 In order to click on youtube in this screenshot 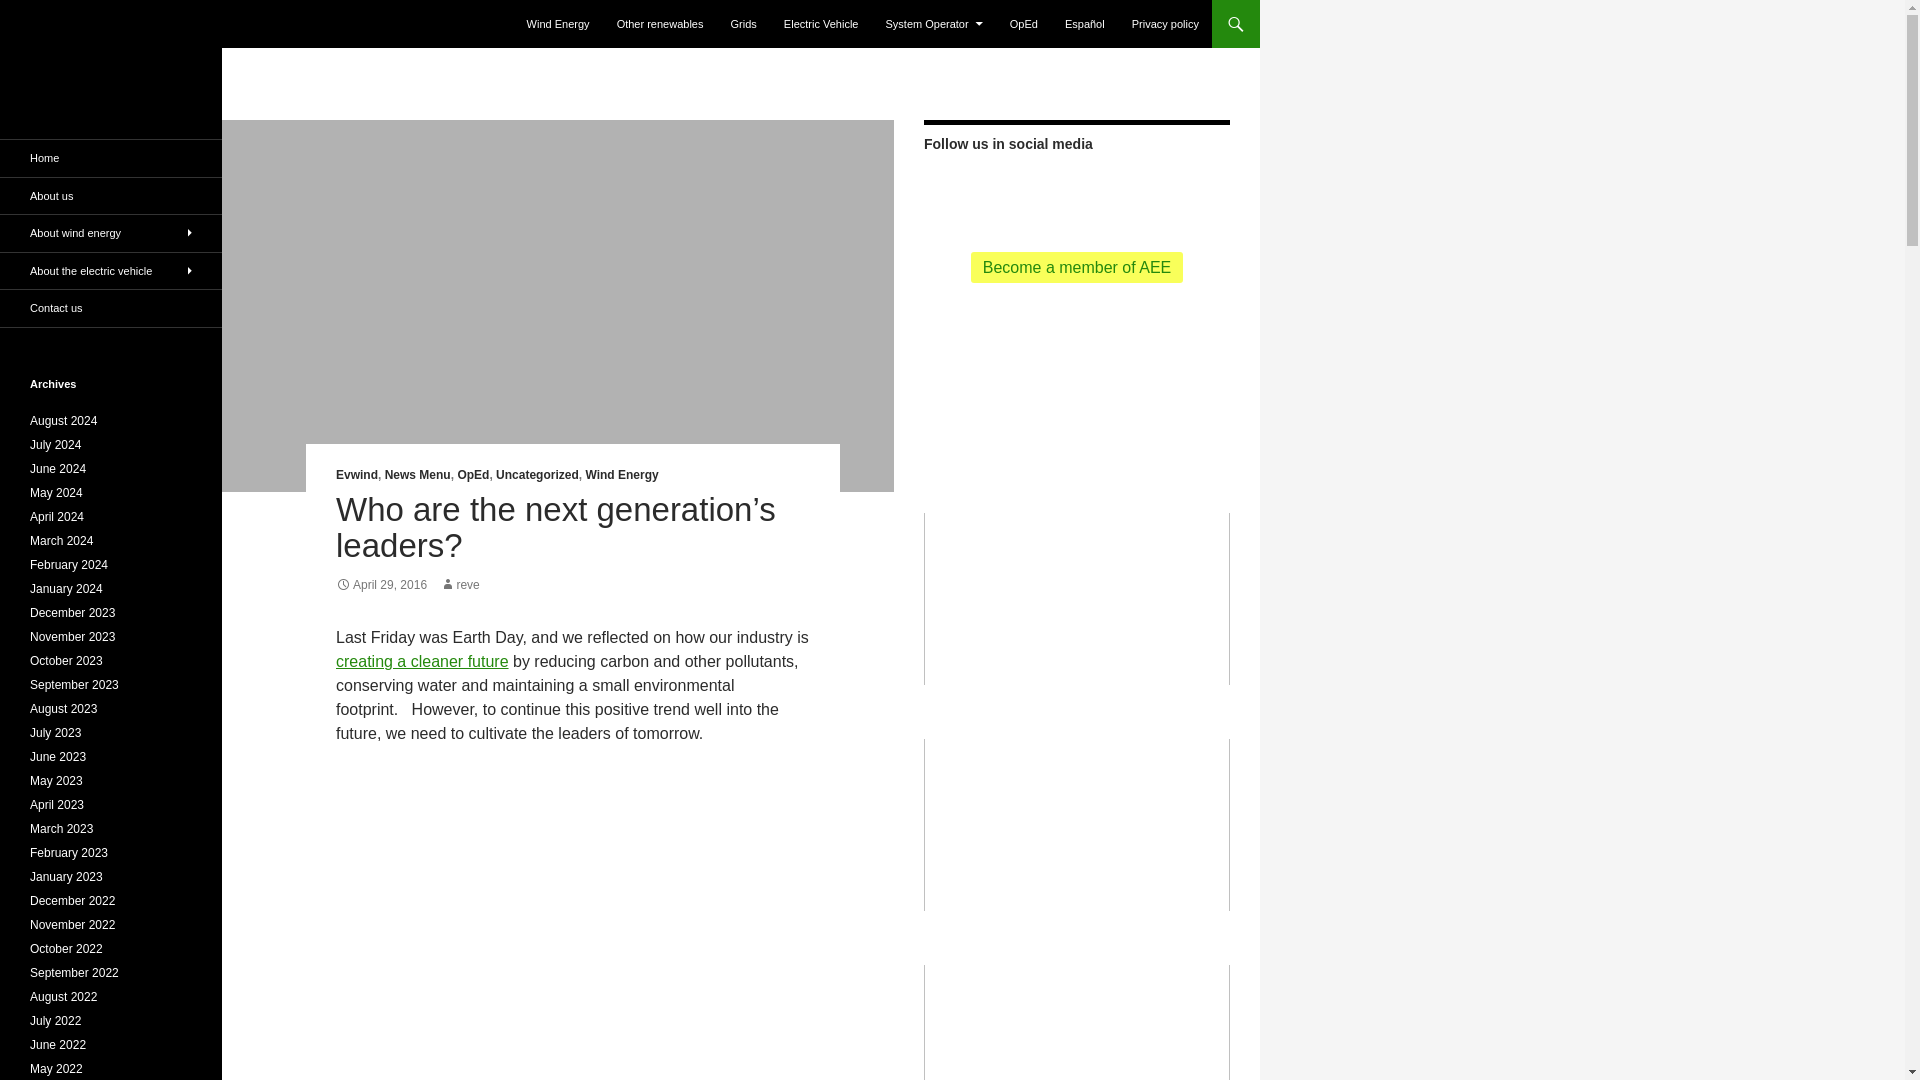, I will do `click(1112, 192)`.